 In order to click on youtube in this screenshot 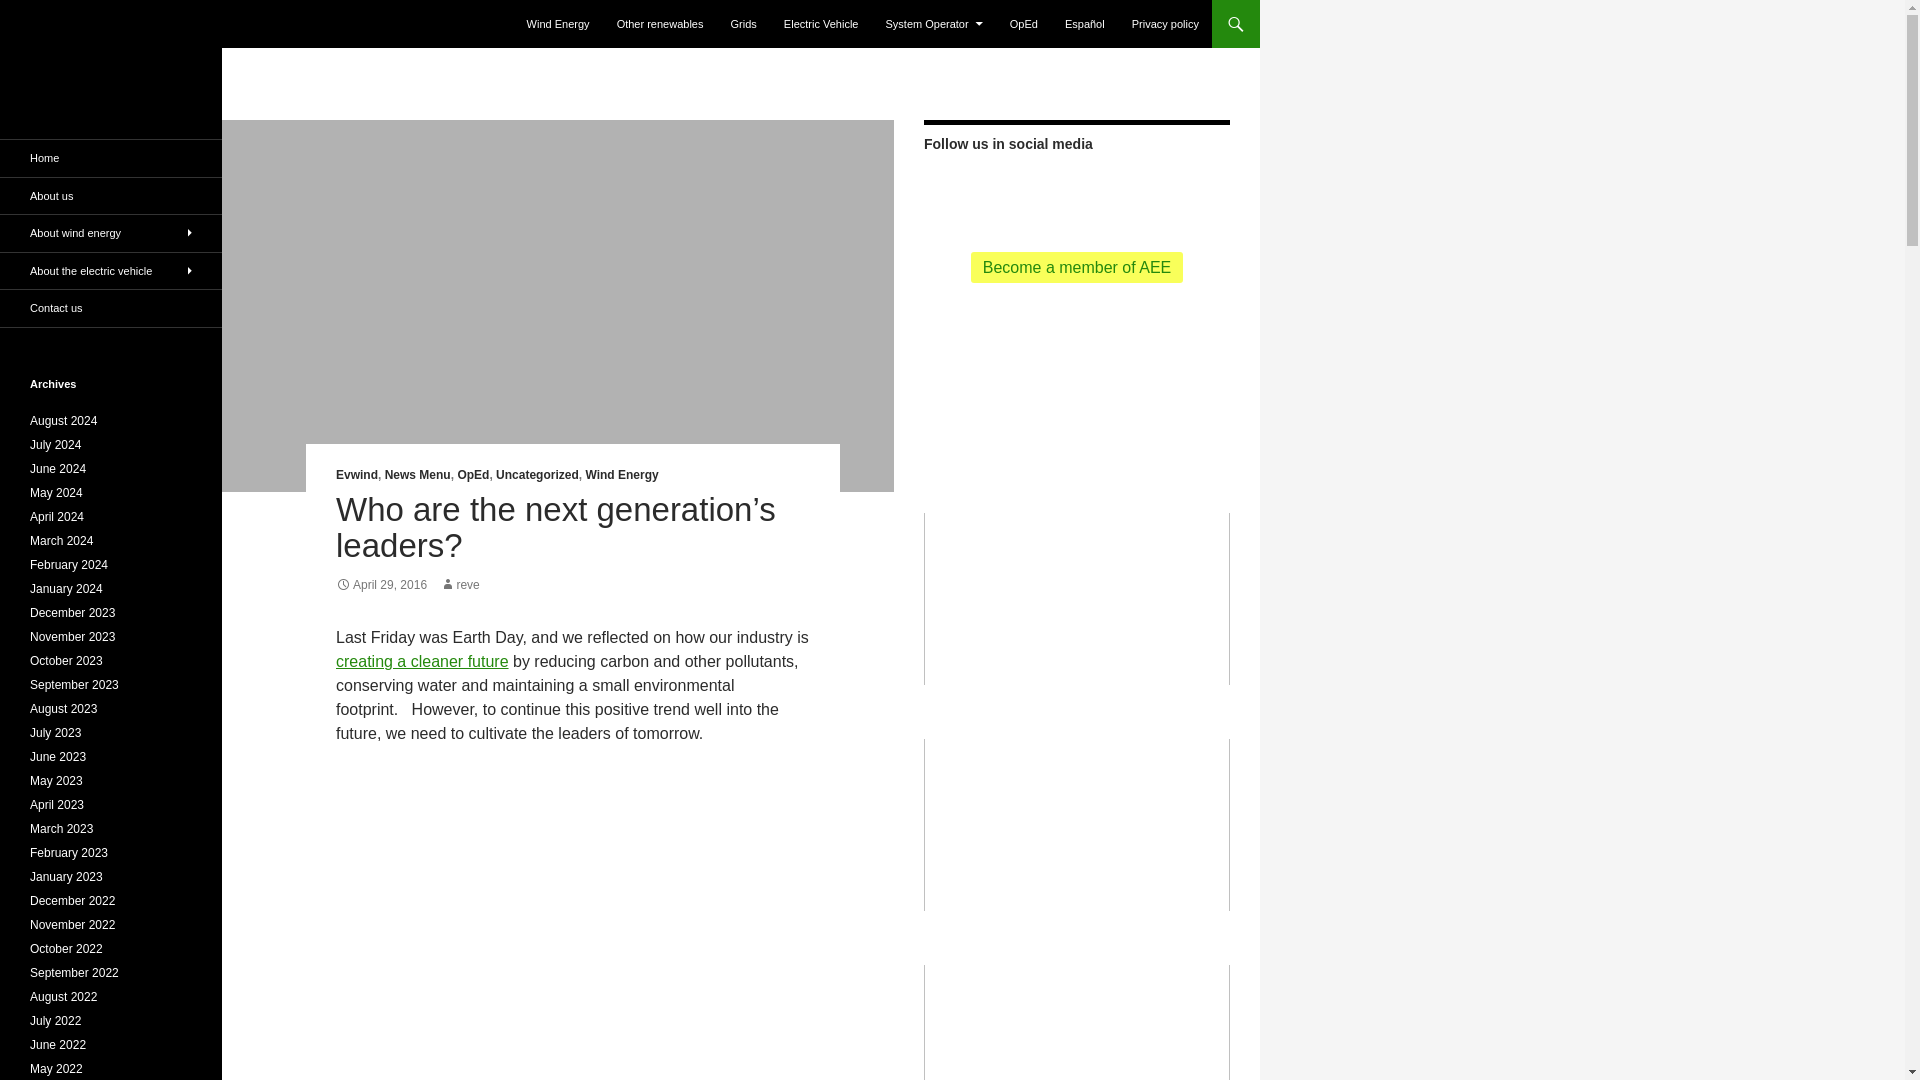, I will do `click(1112, 192)`.